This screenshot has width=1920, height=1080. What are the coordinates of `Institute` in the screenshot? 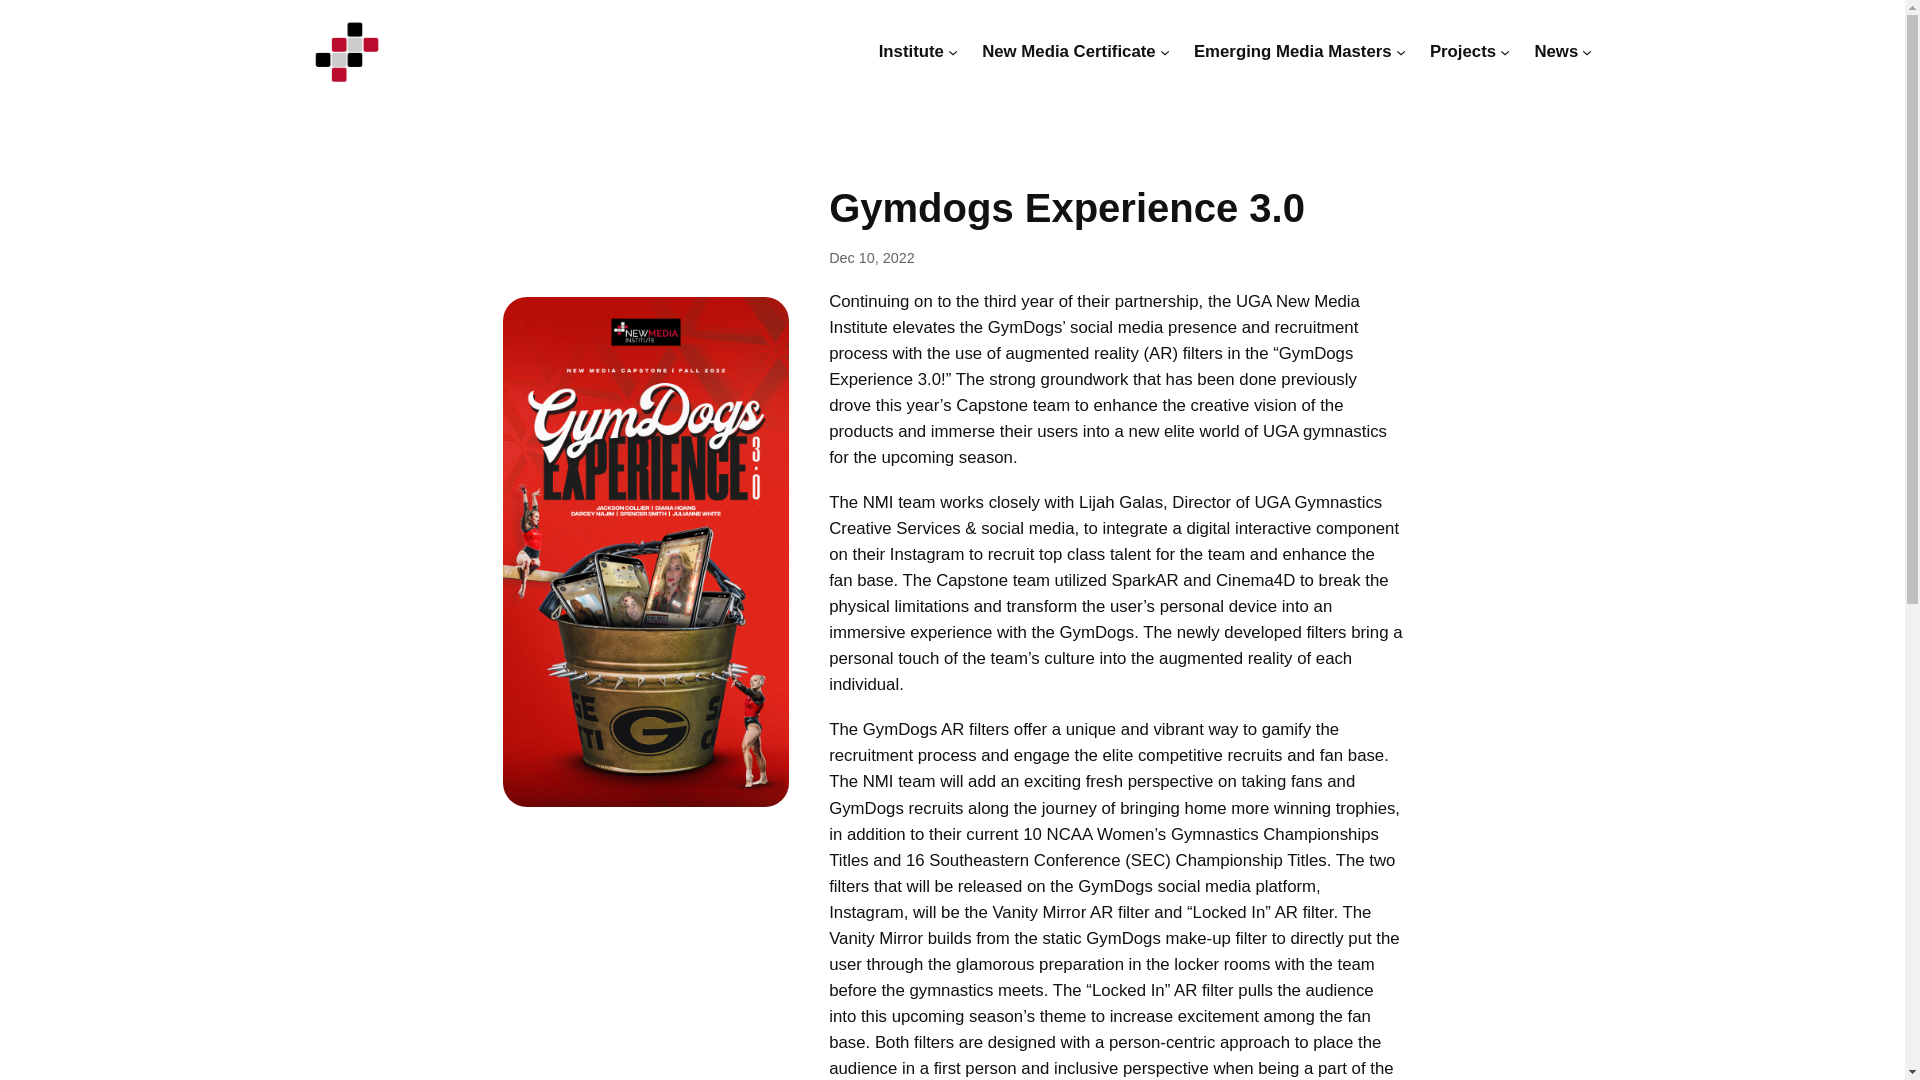 It's located at (912, 51).